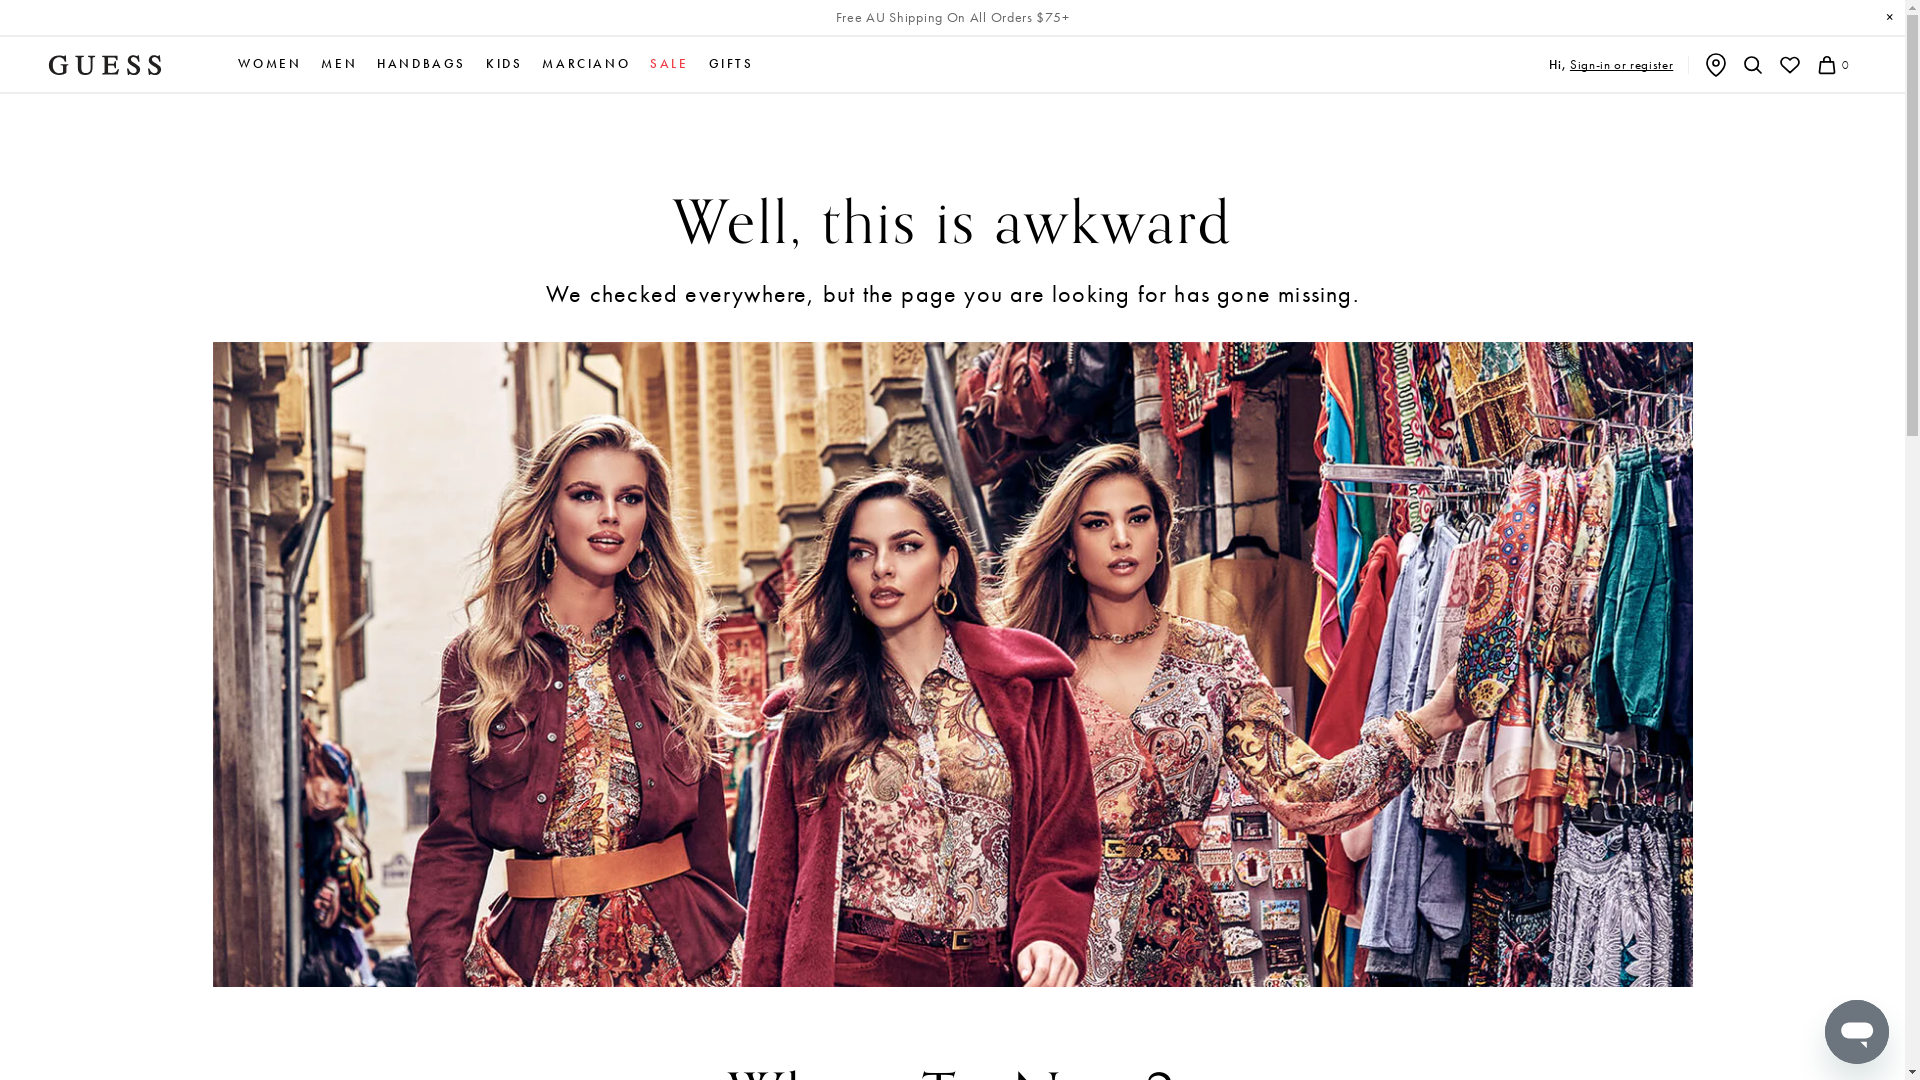 The image size is (1920, 1080). What do you see at coordinates (953, 18) in the screenshot?
I see `Free AU Shipping On All Orders $75+` at bounding box center [953, 18].